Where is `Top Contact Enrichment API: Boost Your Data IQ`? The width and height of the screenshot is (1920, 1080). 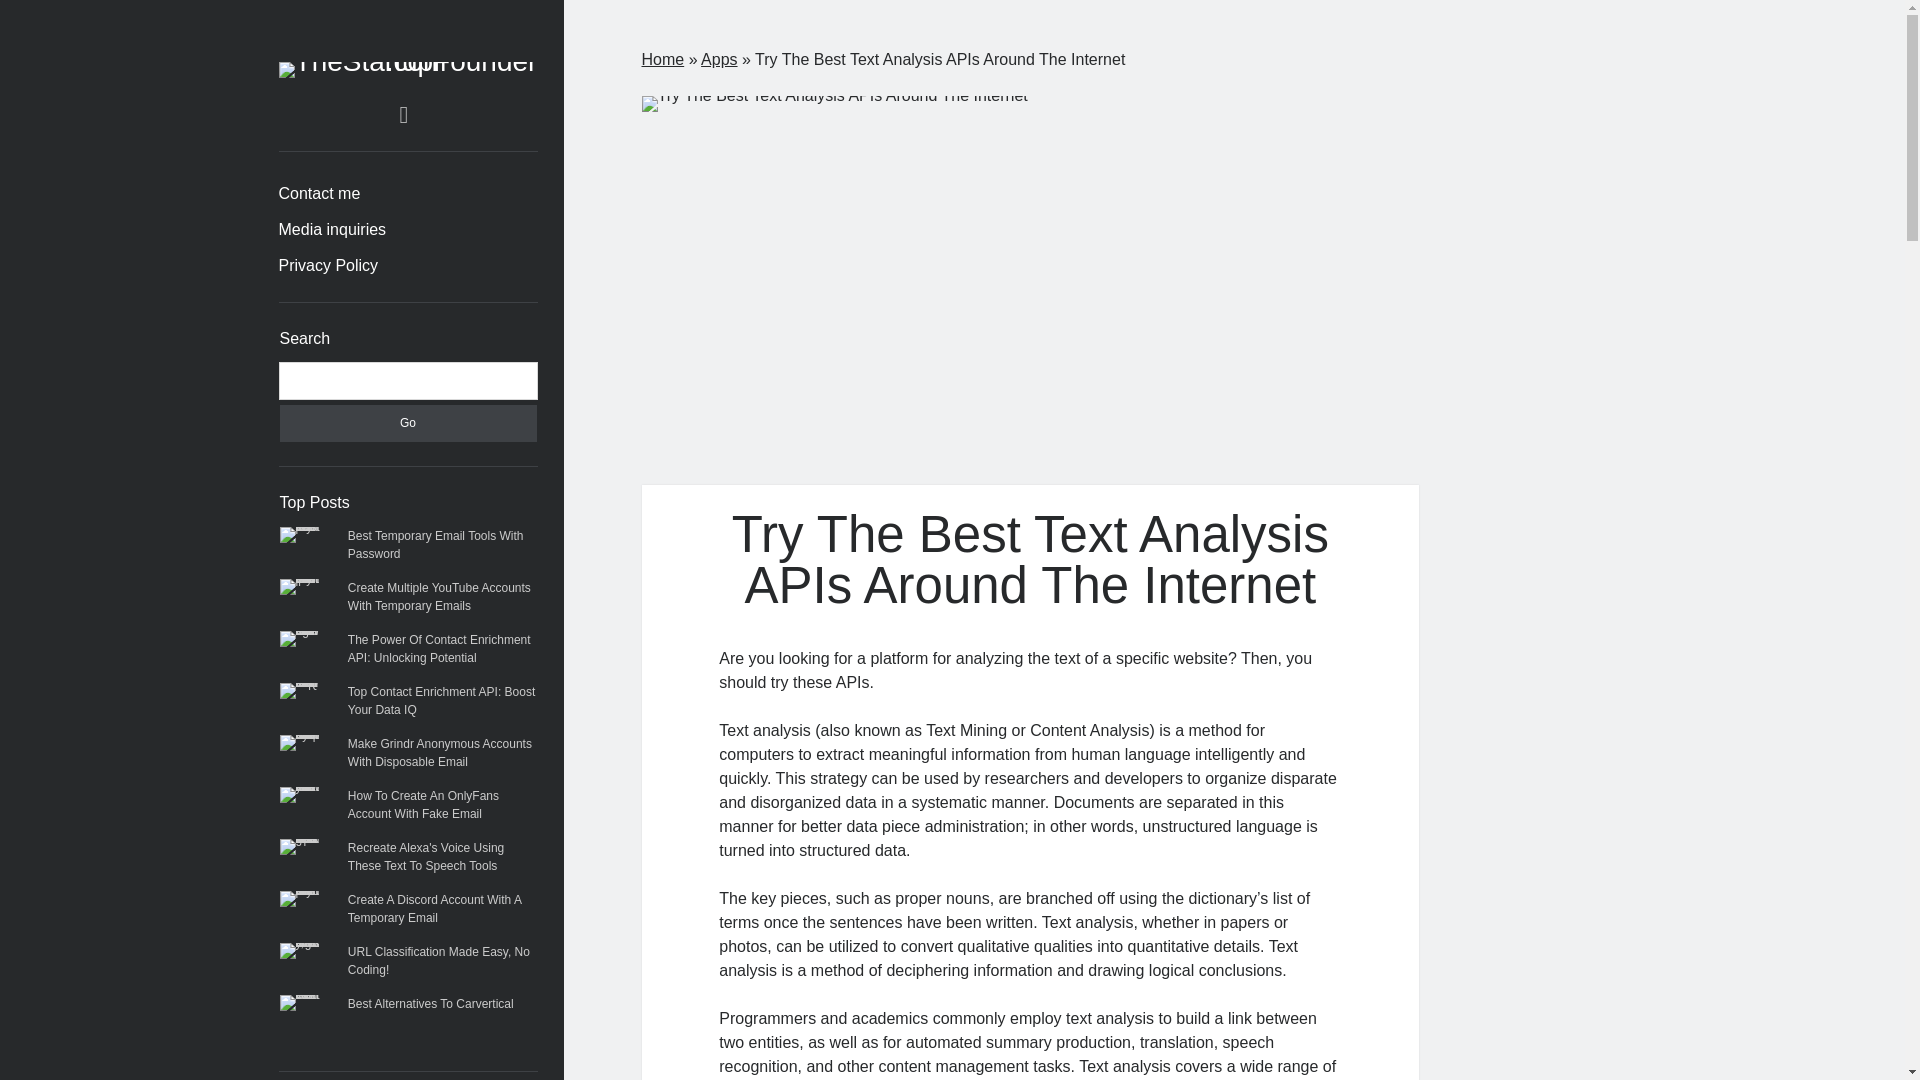 Top Contact Enrichment API: Boost Your Data IQ is located at coordinates (441, 700).